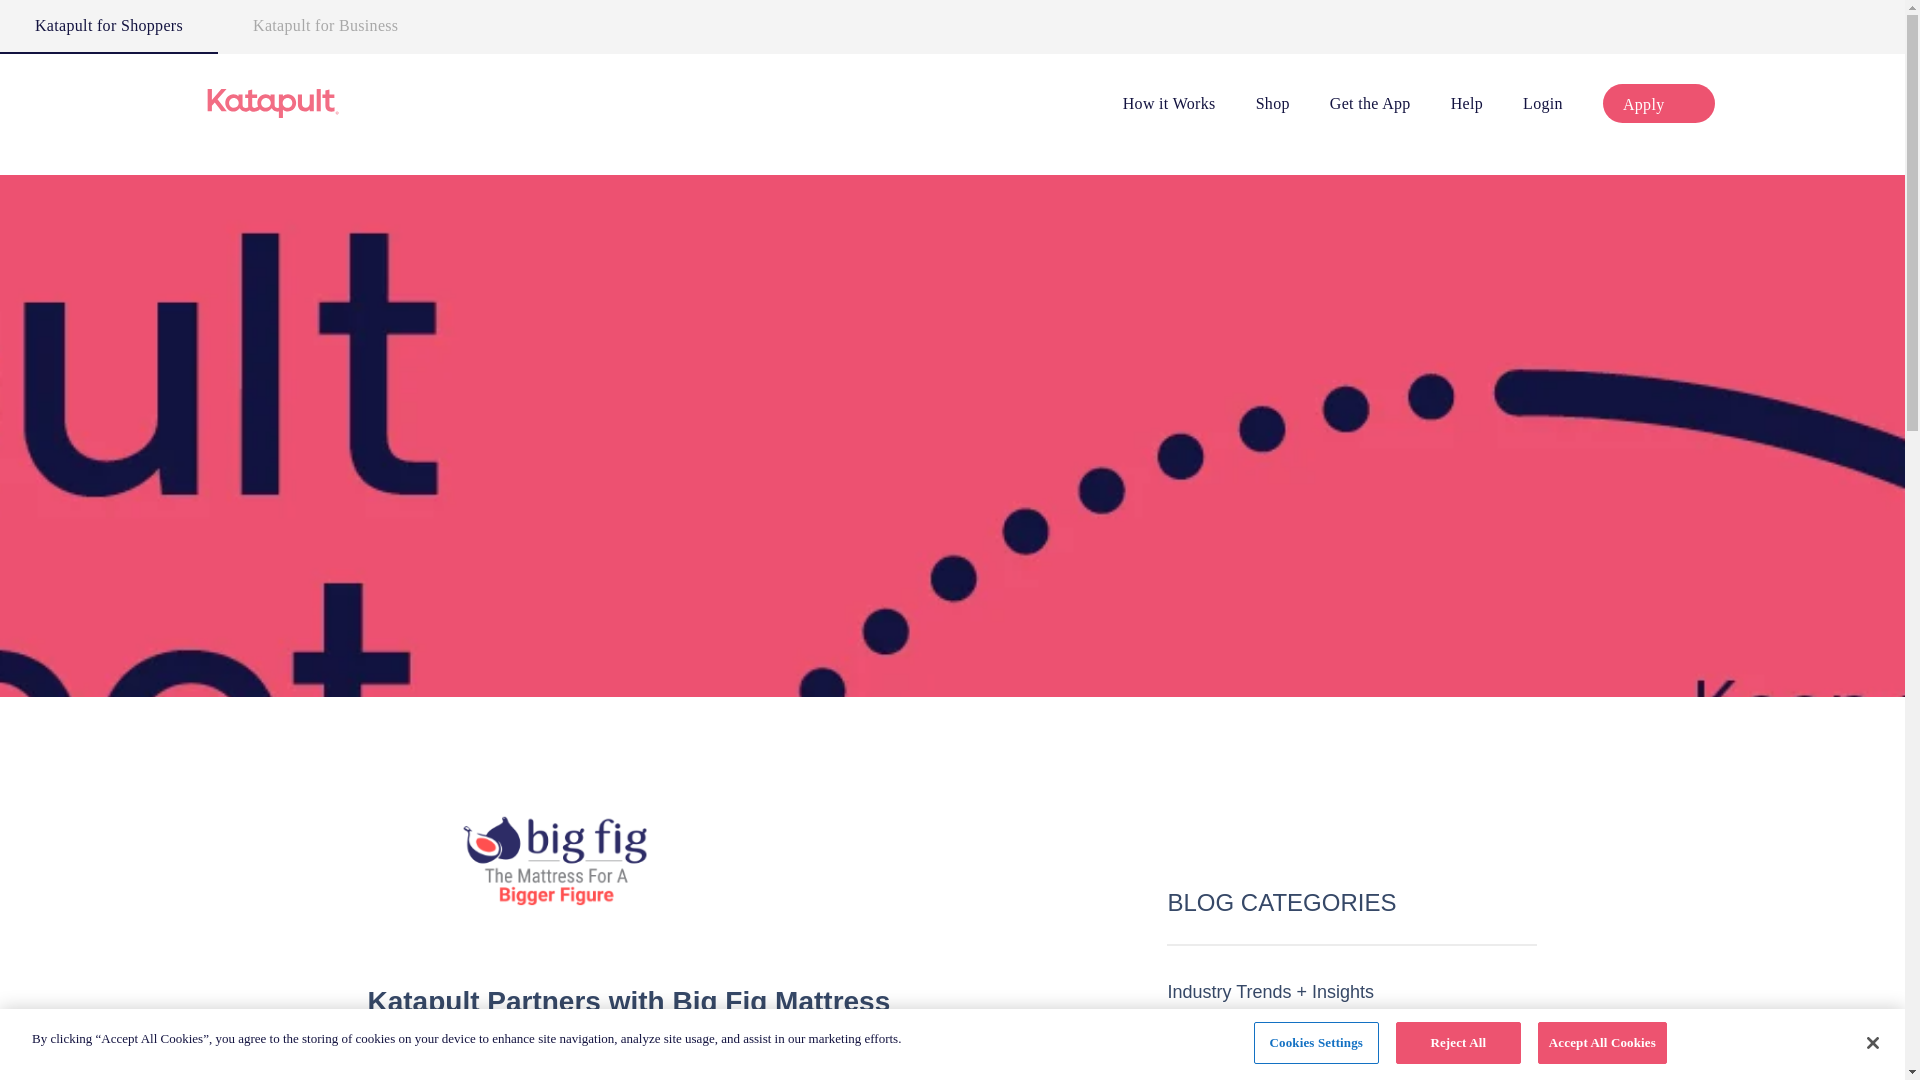  What do you see at coordinates (1272, 102) in the screenshot?
I see `Shop` at bounding box center [1272, 102].